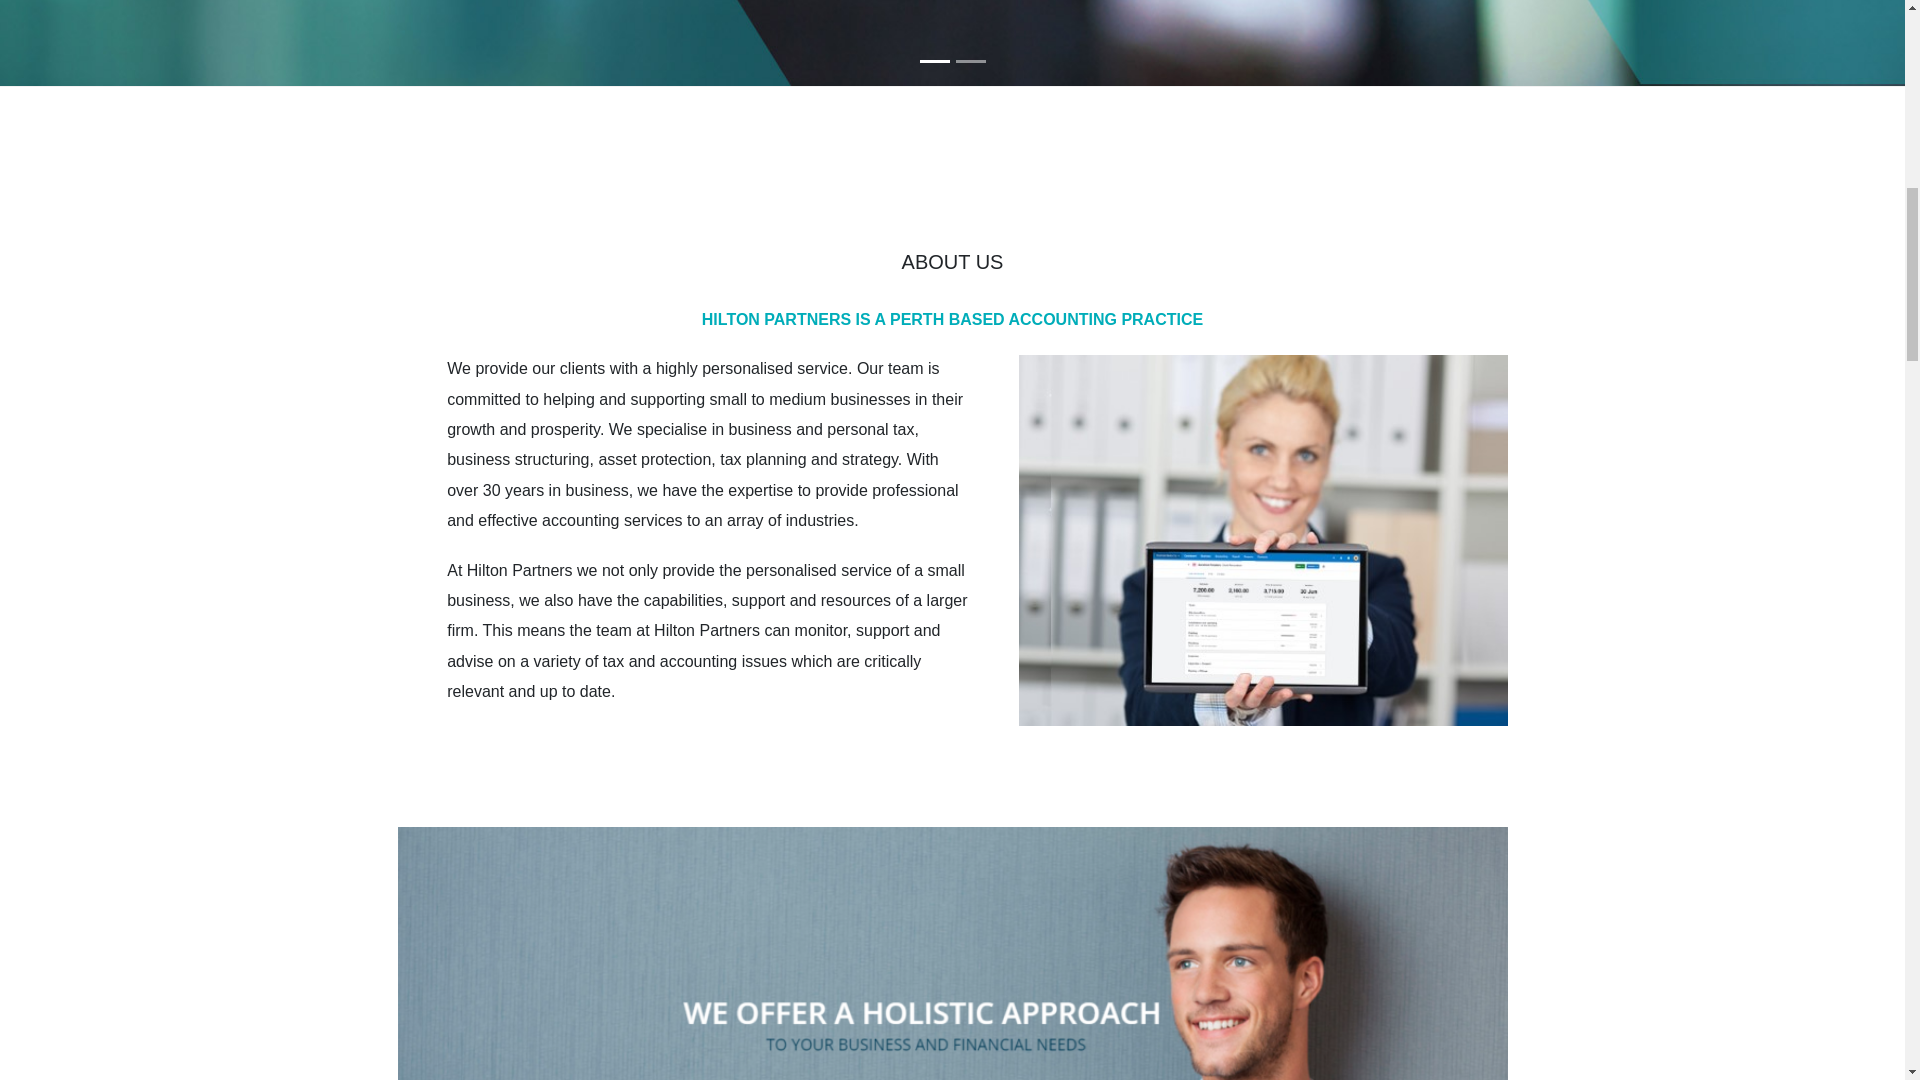  Describe the element at coordinates (143, 43) in the screenshot. I see `Previous` at that location.